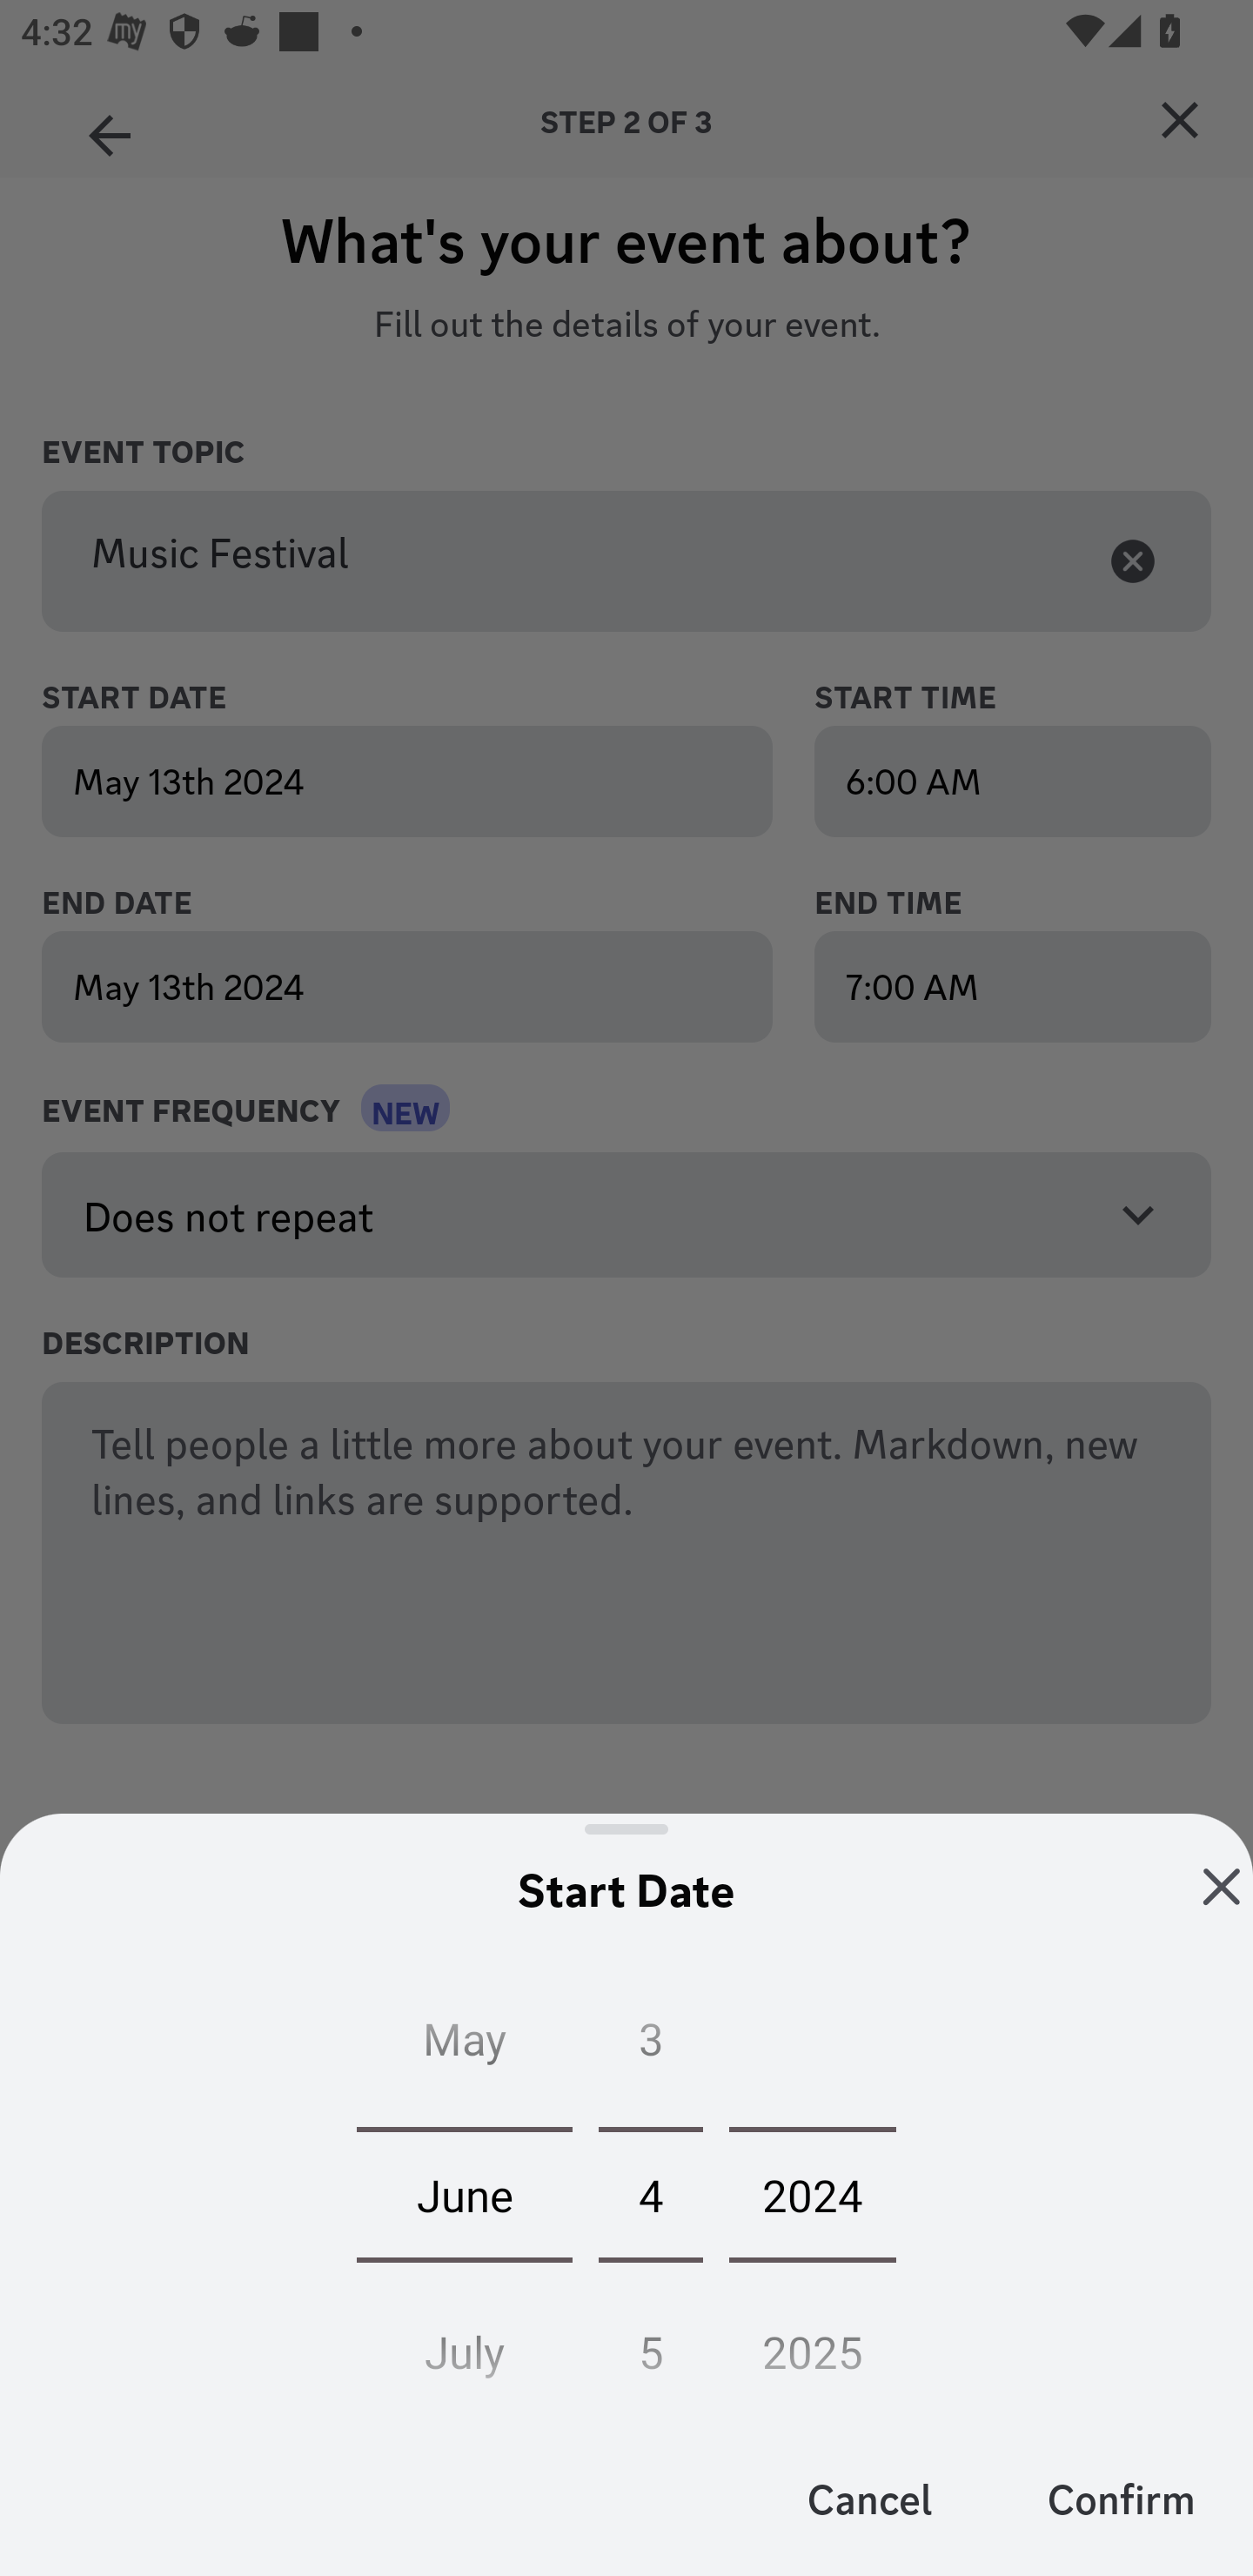 This screenshot has width=1253, height=2576. What do you see at coordinates (870, 2498) in the screenshot?
I see `Cancel` at bounding box center [870, 2498].